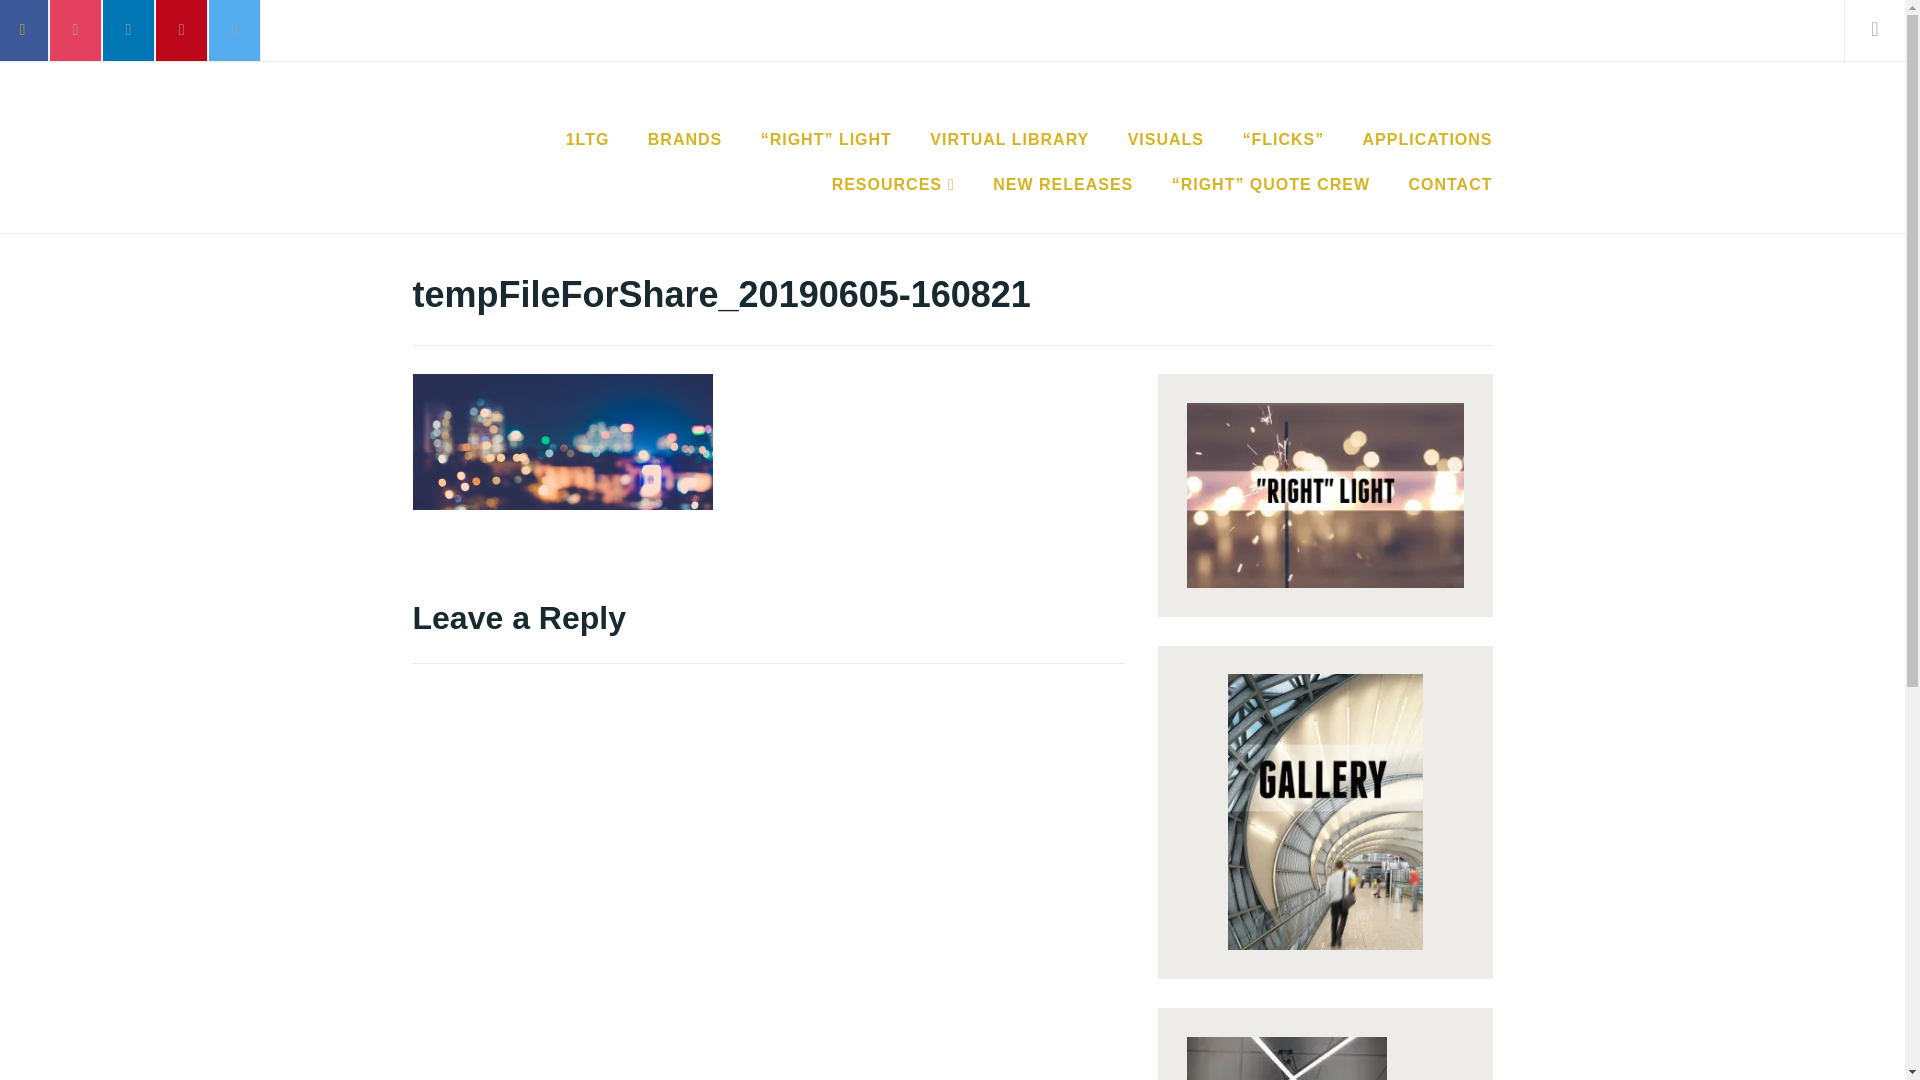 This screenshot has height=1080, width=1920. What do you see at coordinates (1010, 140) in the screenshot?
I see `VIRTUAL LIBRARY` at bounding box center [1010, 140].